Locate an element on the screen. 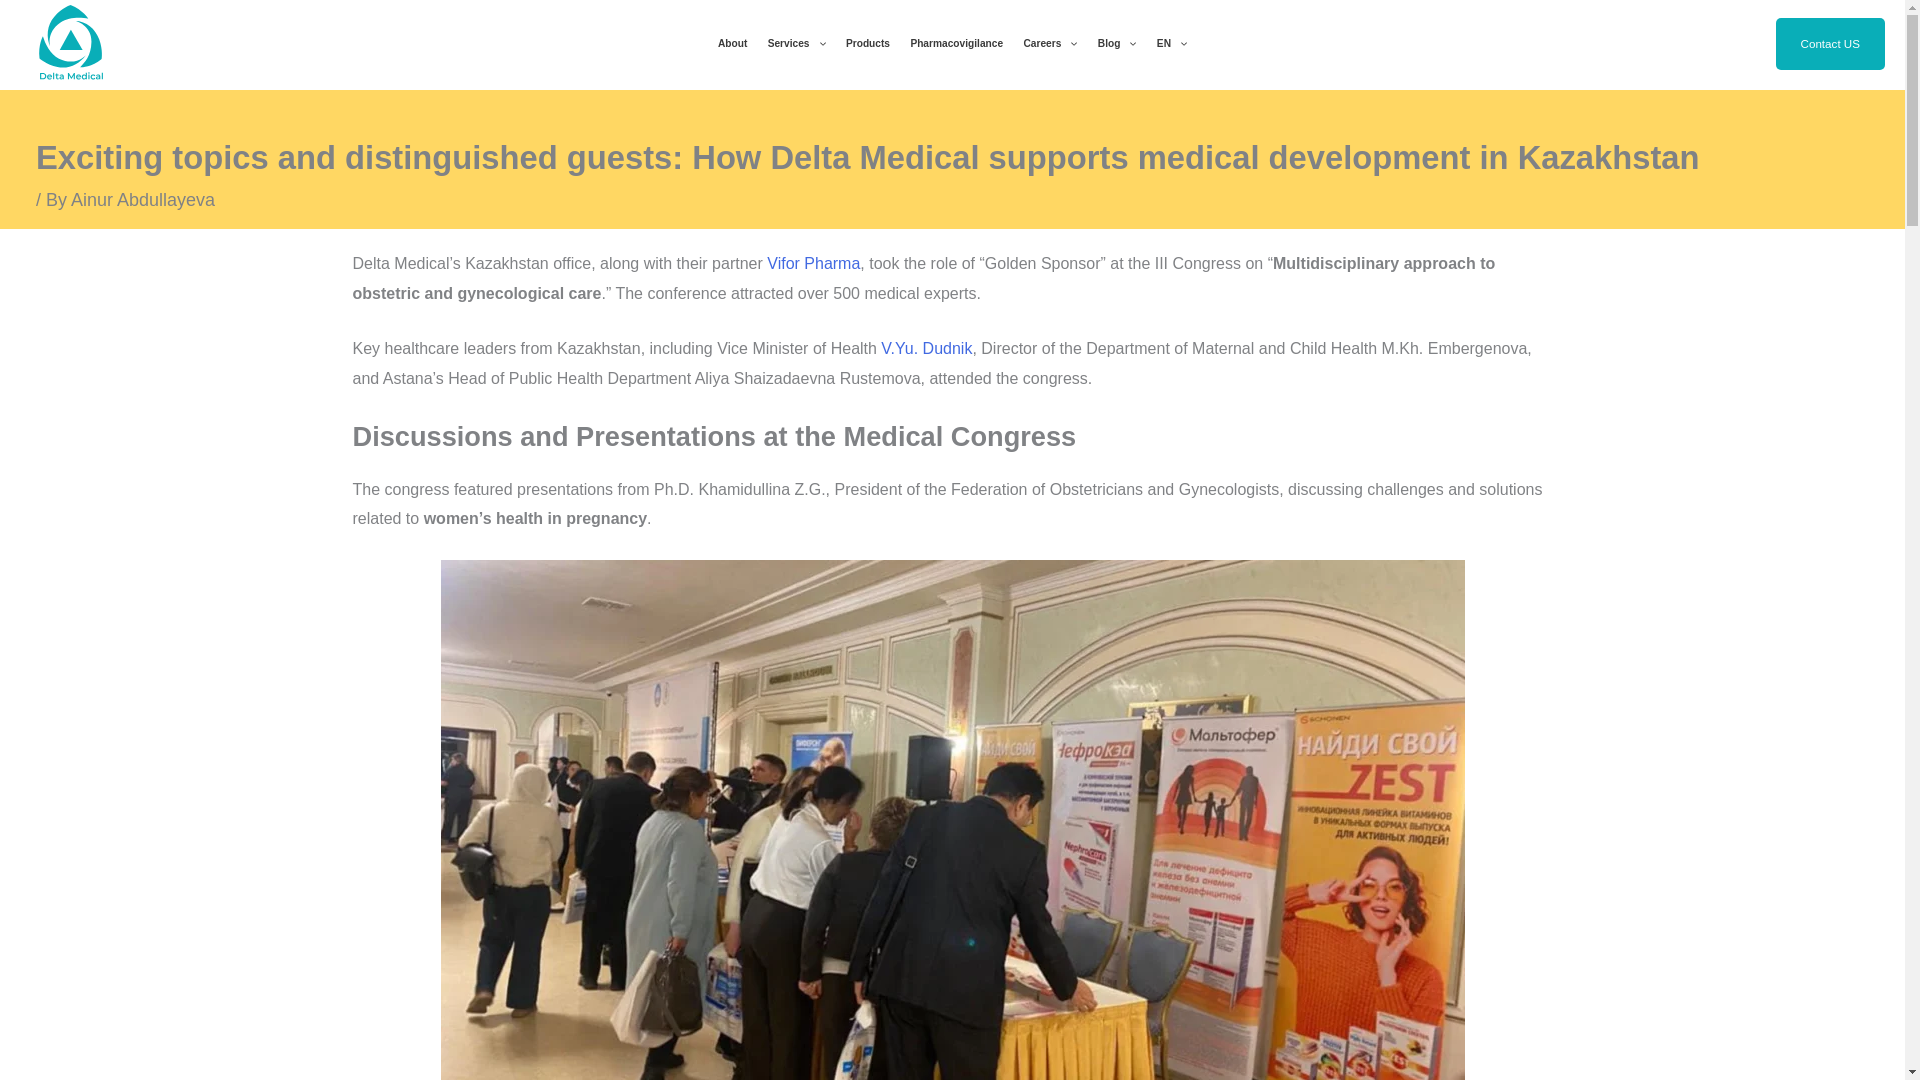 The width and height of the screenshot is (1920, 1080). Contact US is located at coordinates (1830, 44).